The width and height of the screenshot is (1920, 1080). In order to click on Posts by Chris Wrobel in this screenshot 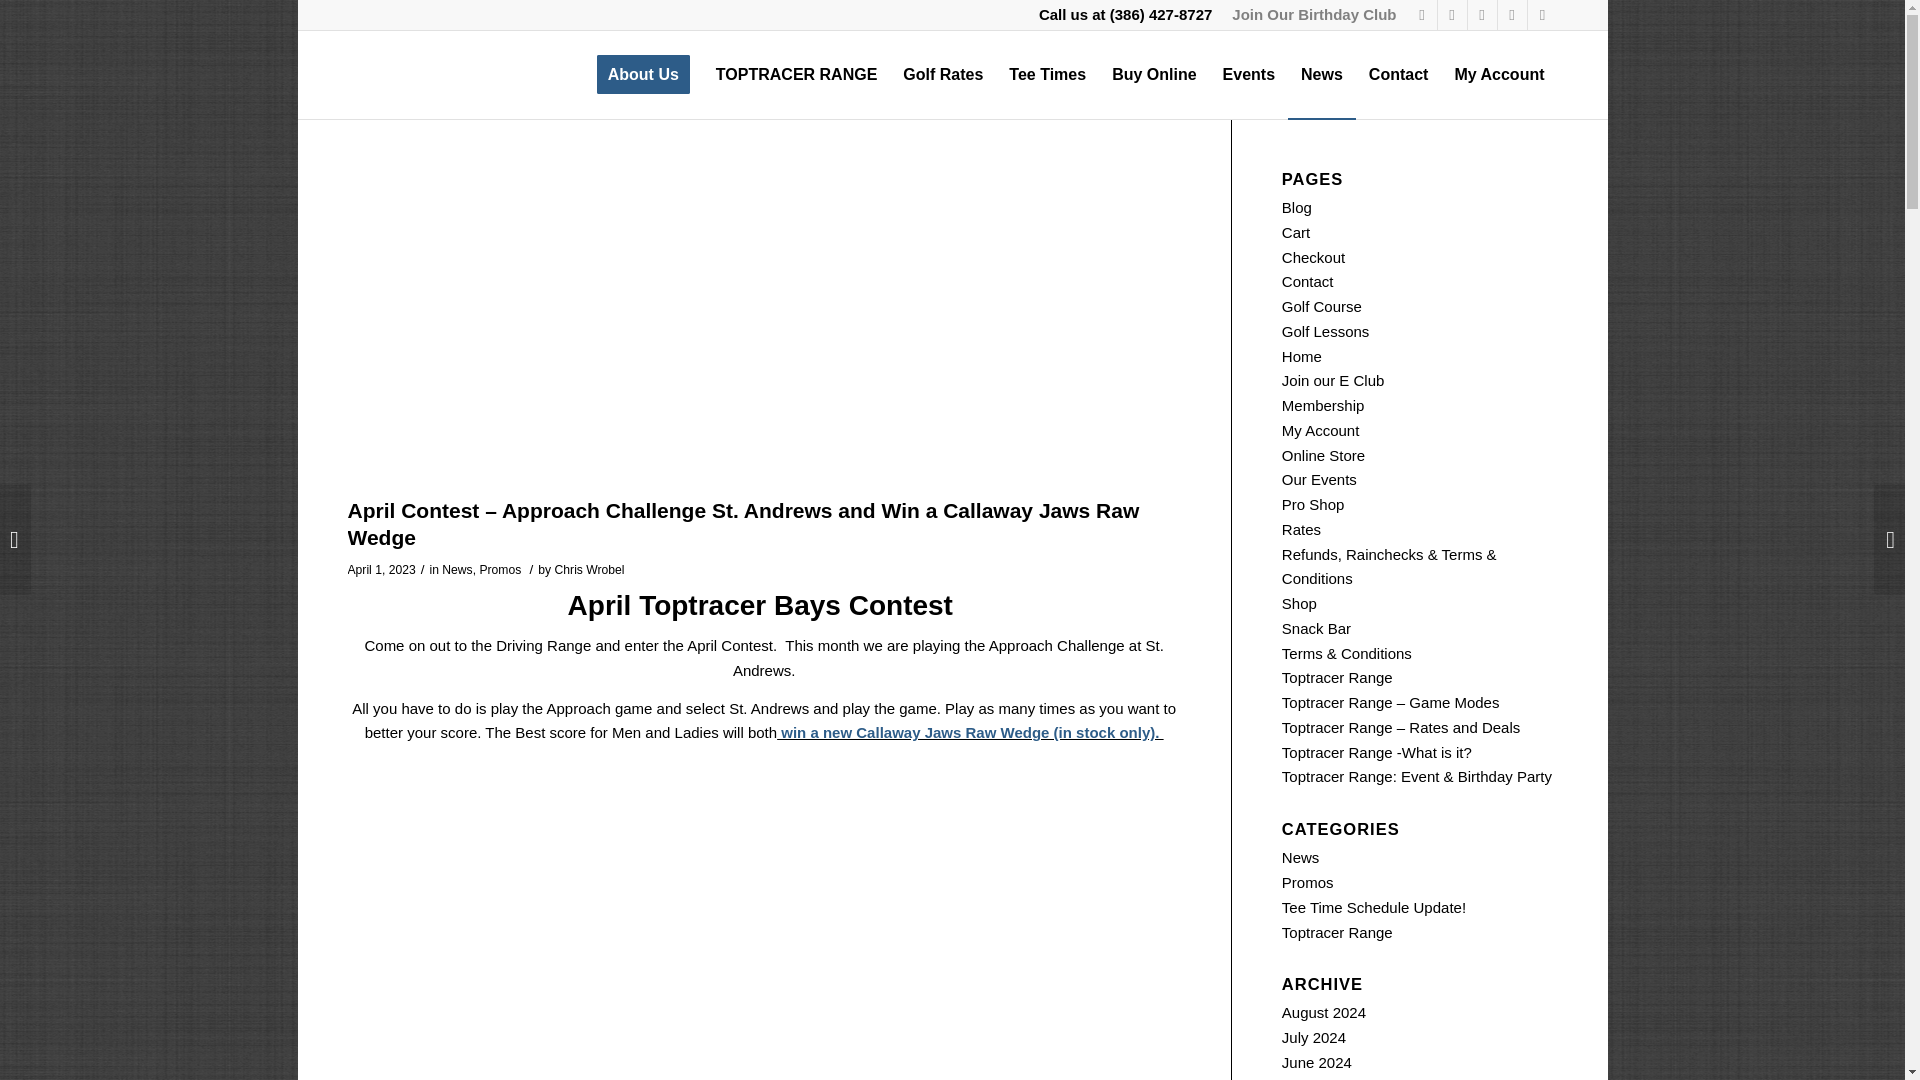, I will do `click(590, 569)`.